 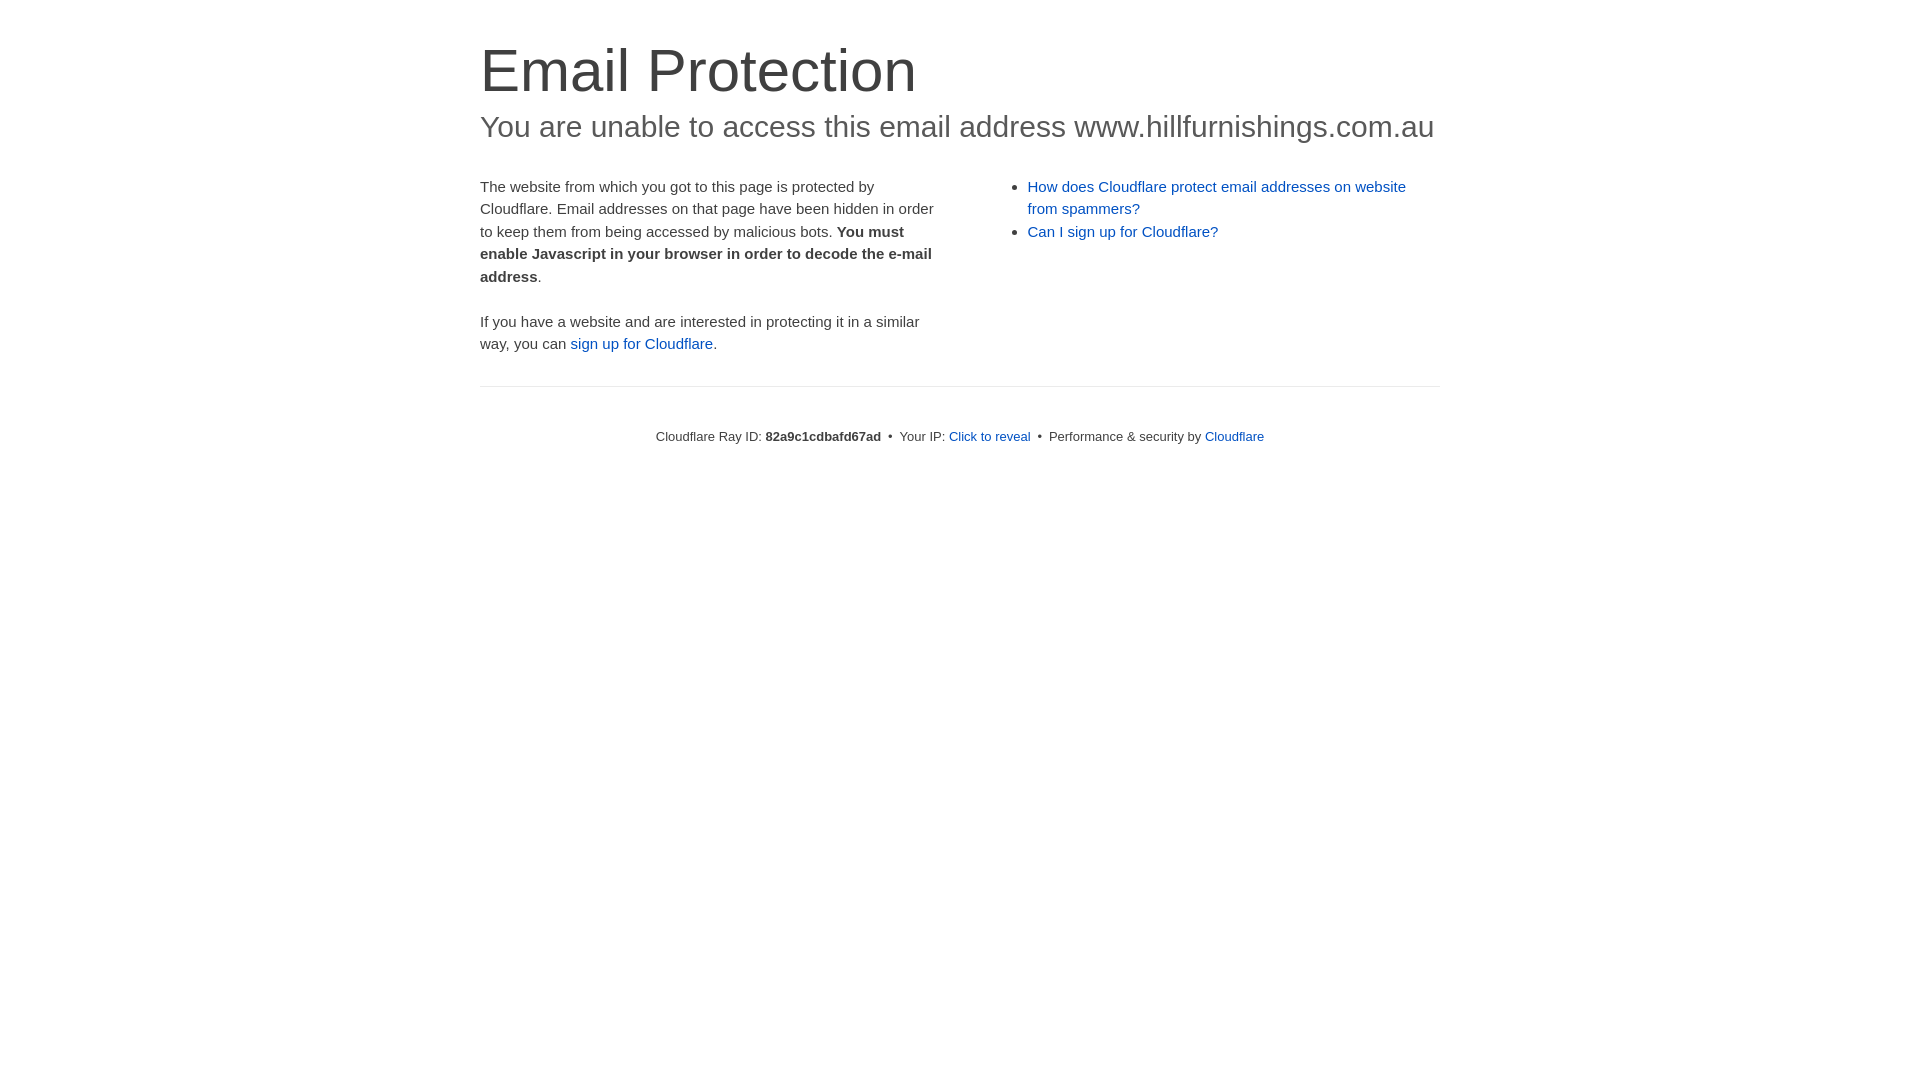 What do you see at coordinates (1234, 436) in the screenshot?
I see `Cloudflare` at bounding box center [1234, 436].